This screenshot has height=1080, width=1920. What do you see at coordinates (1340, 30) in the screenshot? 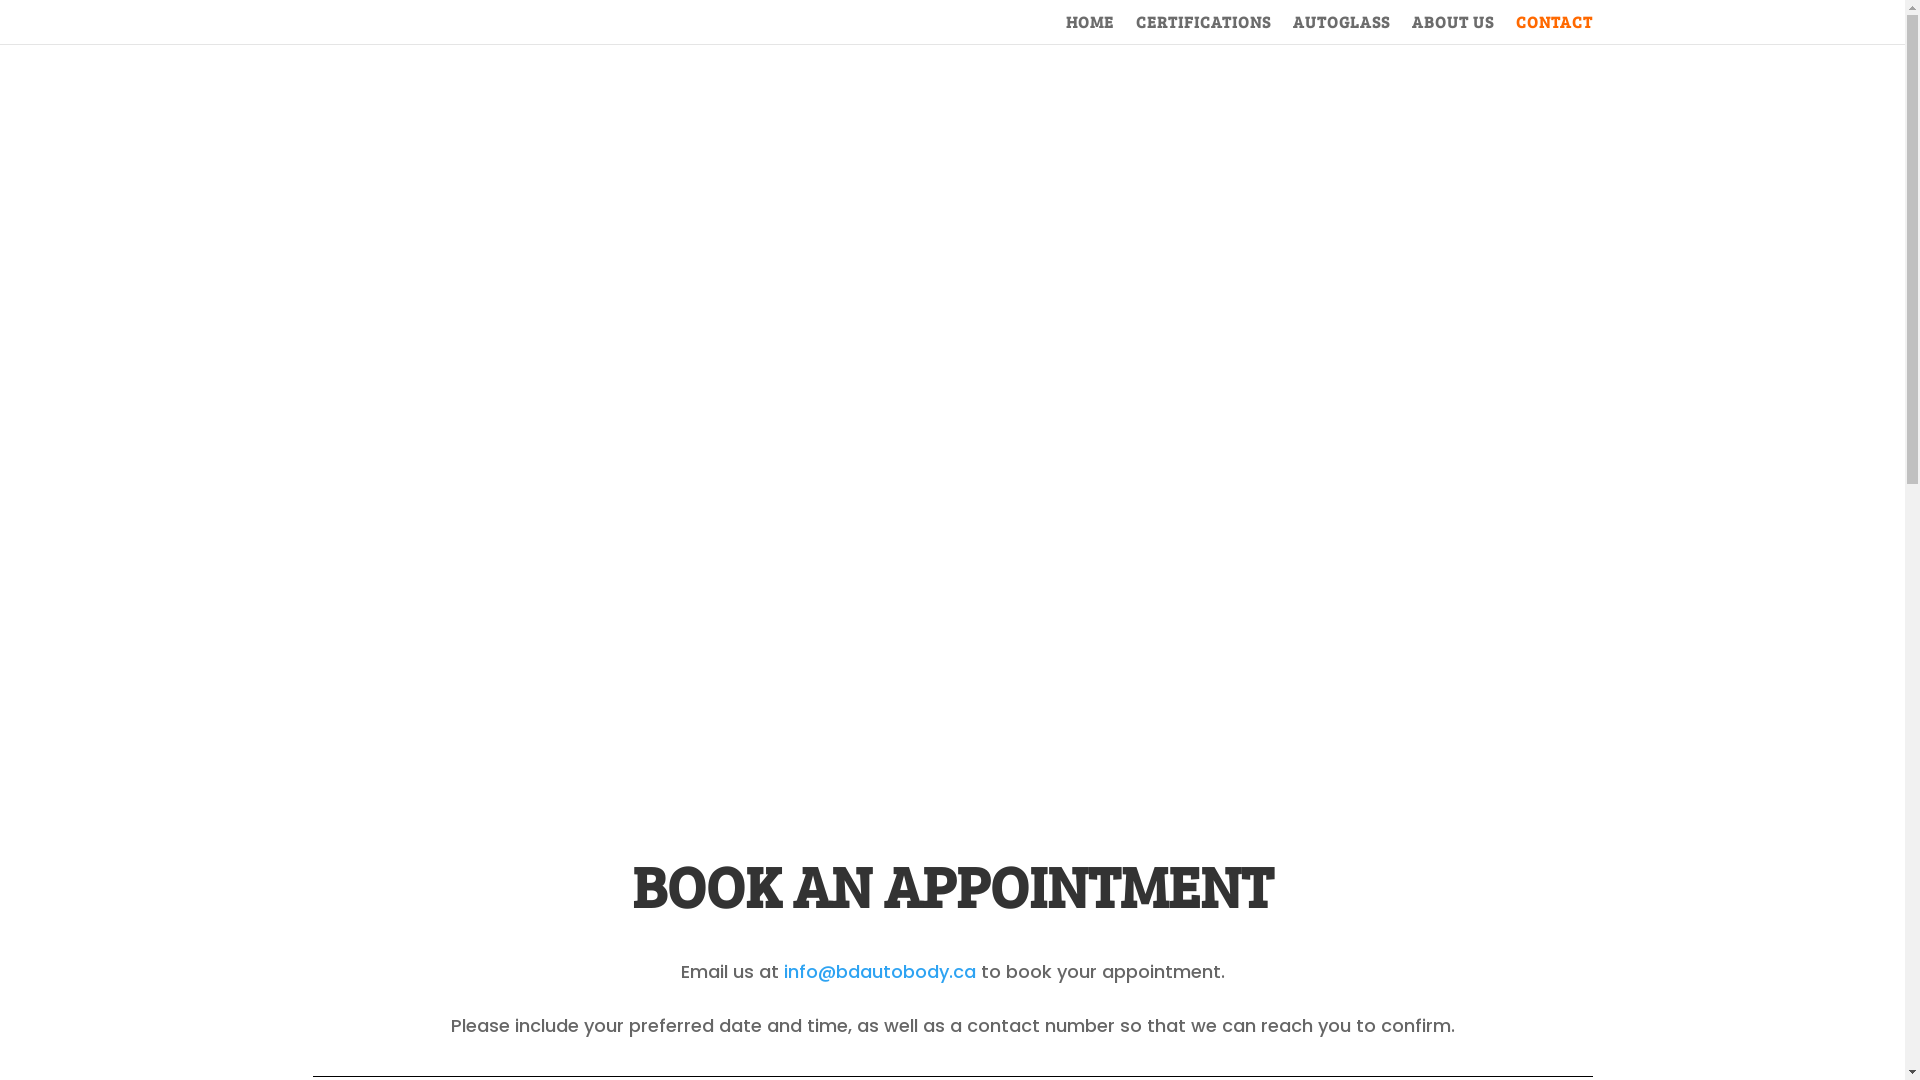
I see `AUTOGLASS` at bounding box center [1340, 30].